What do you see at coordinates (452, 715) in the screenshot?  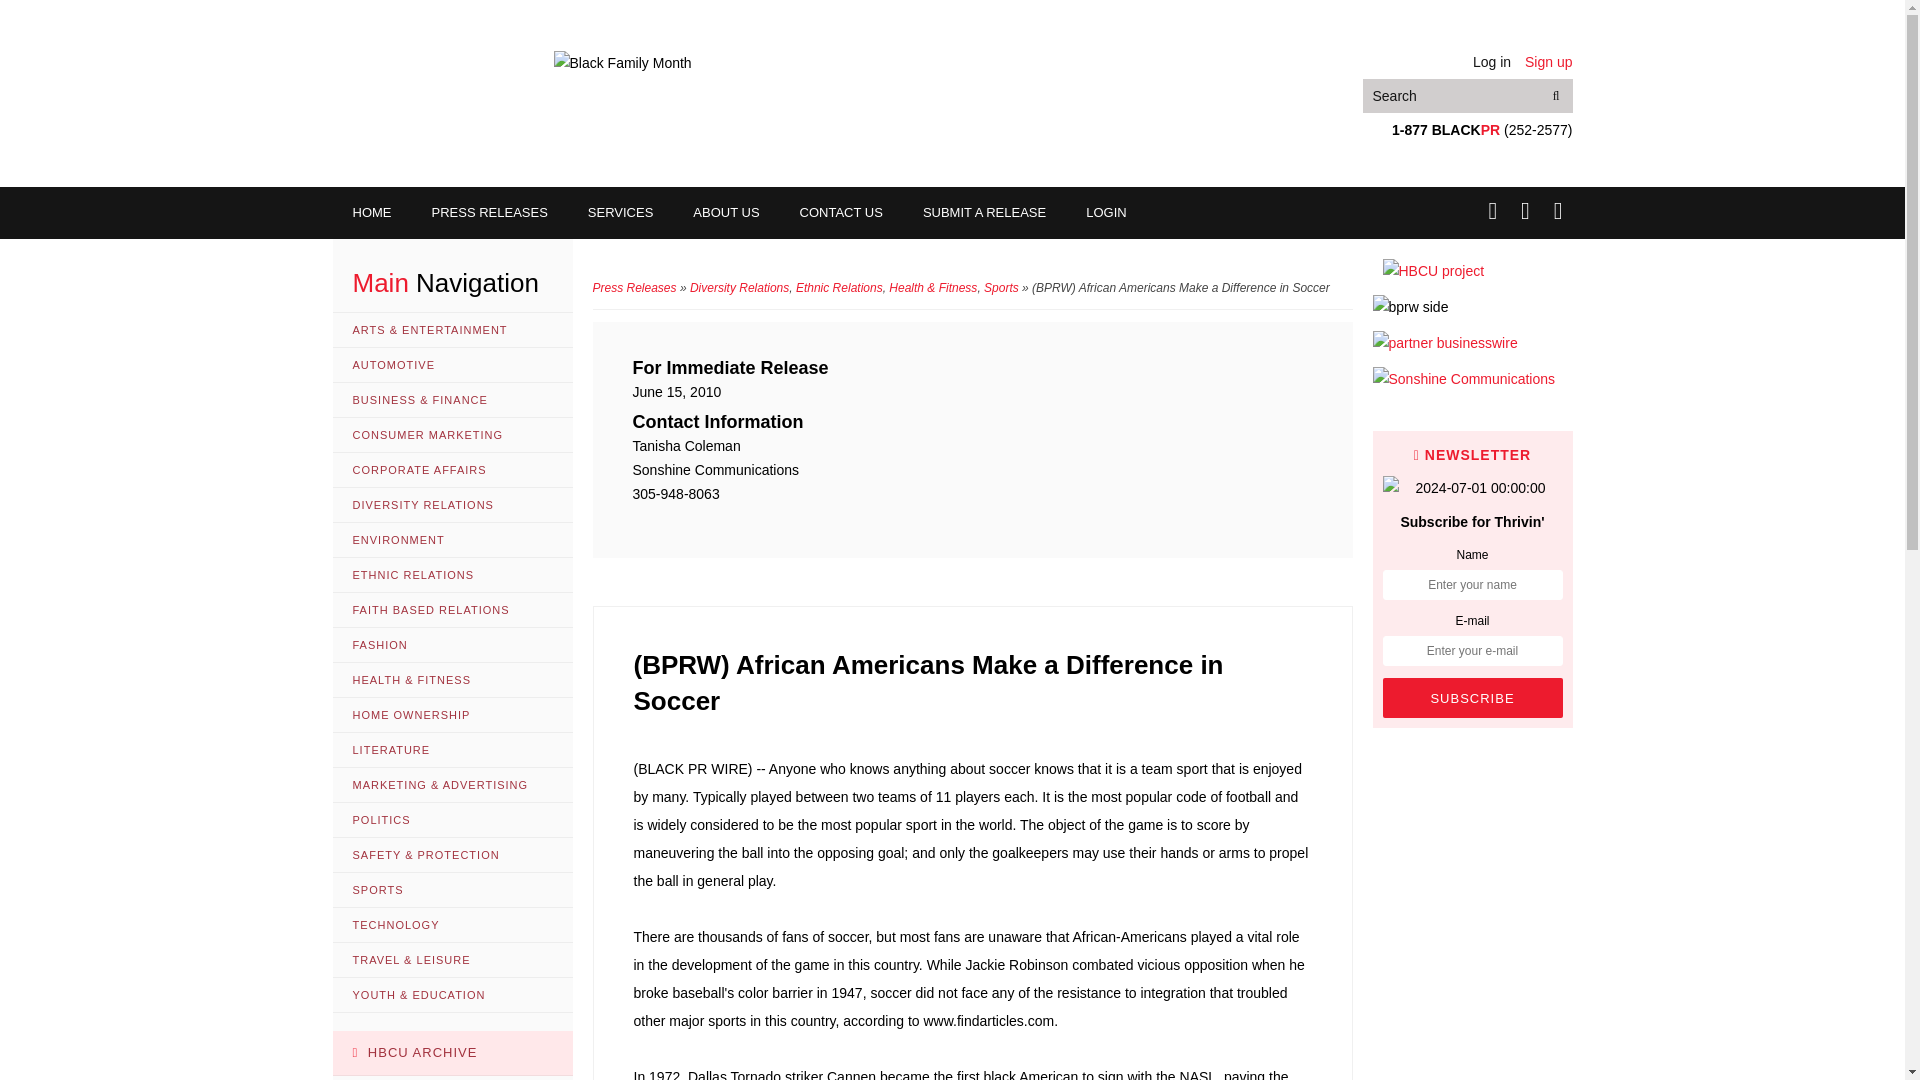 I see `HOME OWNERSHIP` at bounding box center [452, 715].